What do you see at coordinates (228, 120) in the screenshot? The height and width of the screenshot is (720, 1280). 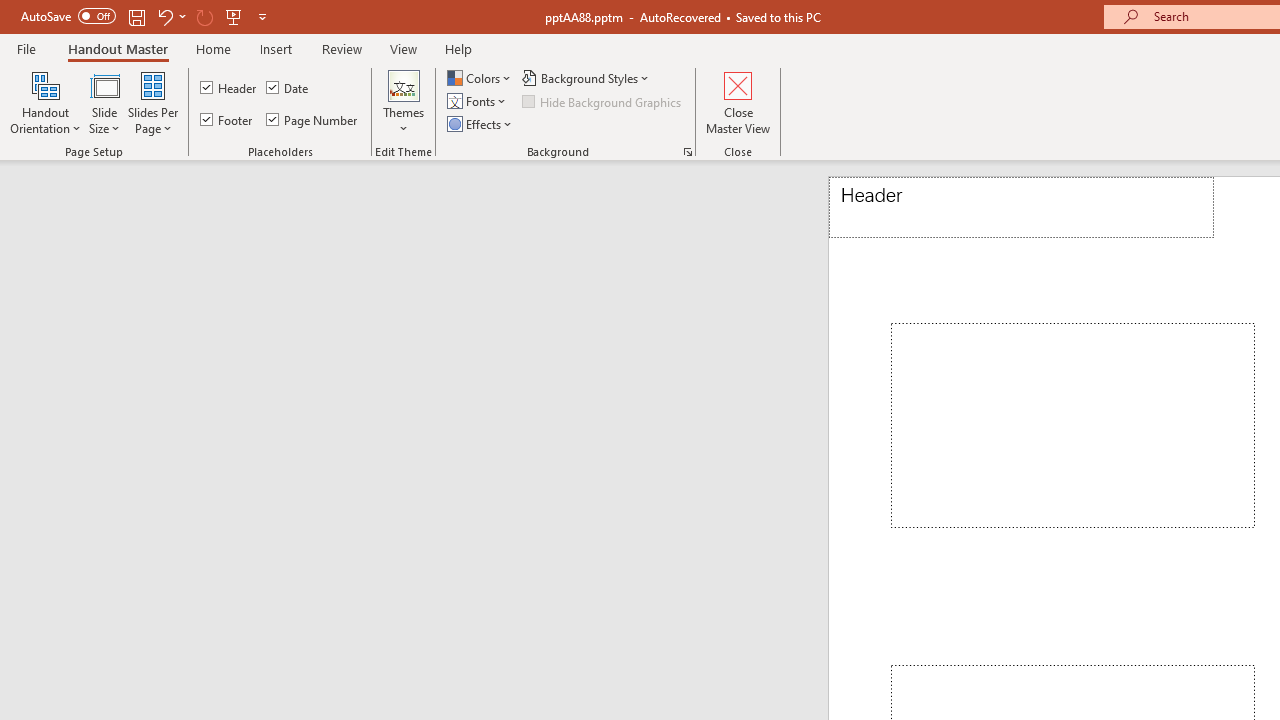 I see `Footer` at bounding box center [228, 120].